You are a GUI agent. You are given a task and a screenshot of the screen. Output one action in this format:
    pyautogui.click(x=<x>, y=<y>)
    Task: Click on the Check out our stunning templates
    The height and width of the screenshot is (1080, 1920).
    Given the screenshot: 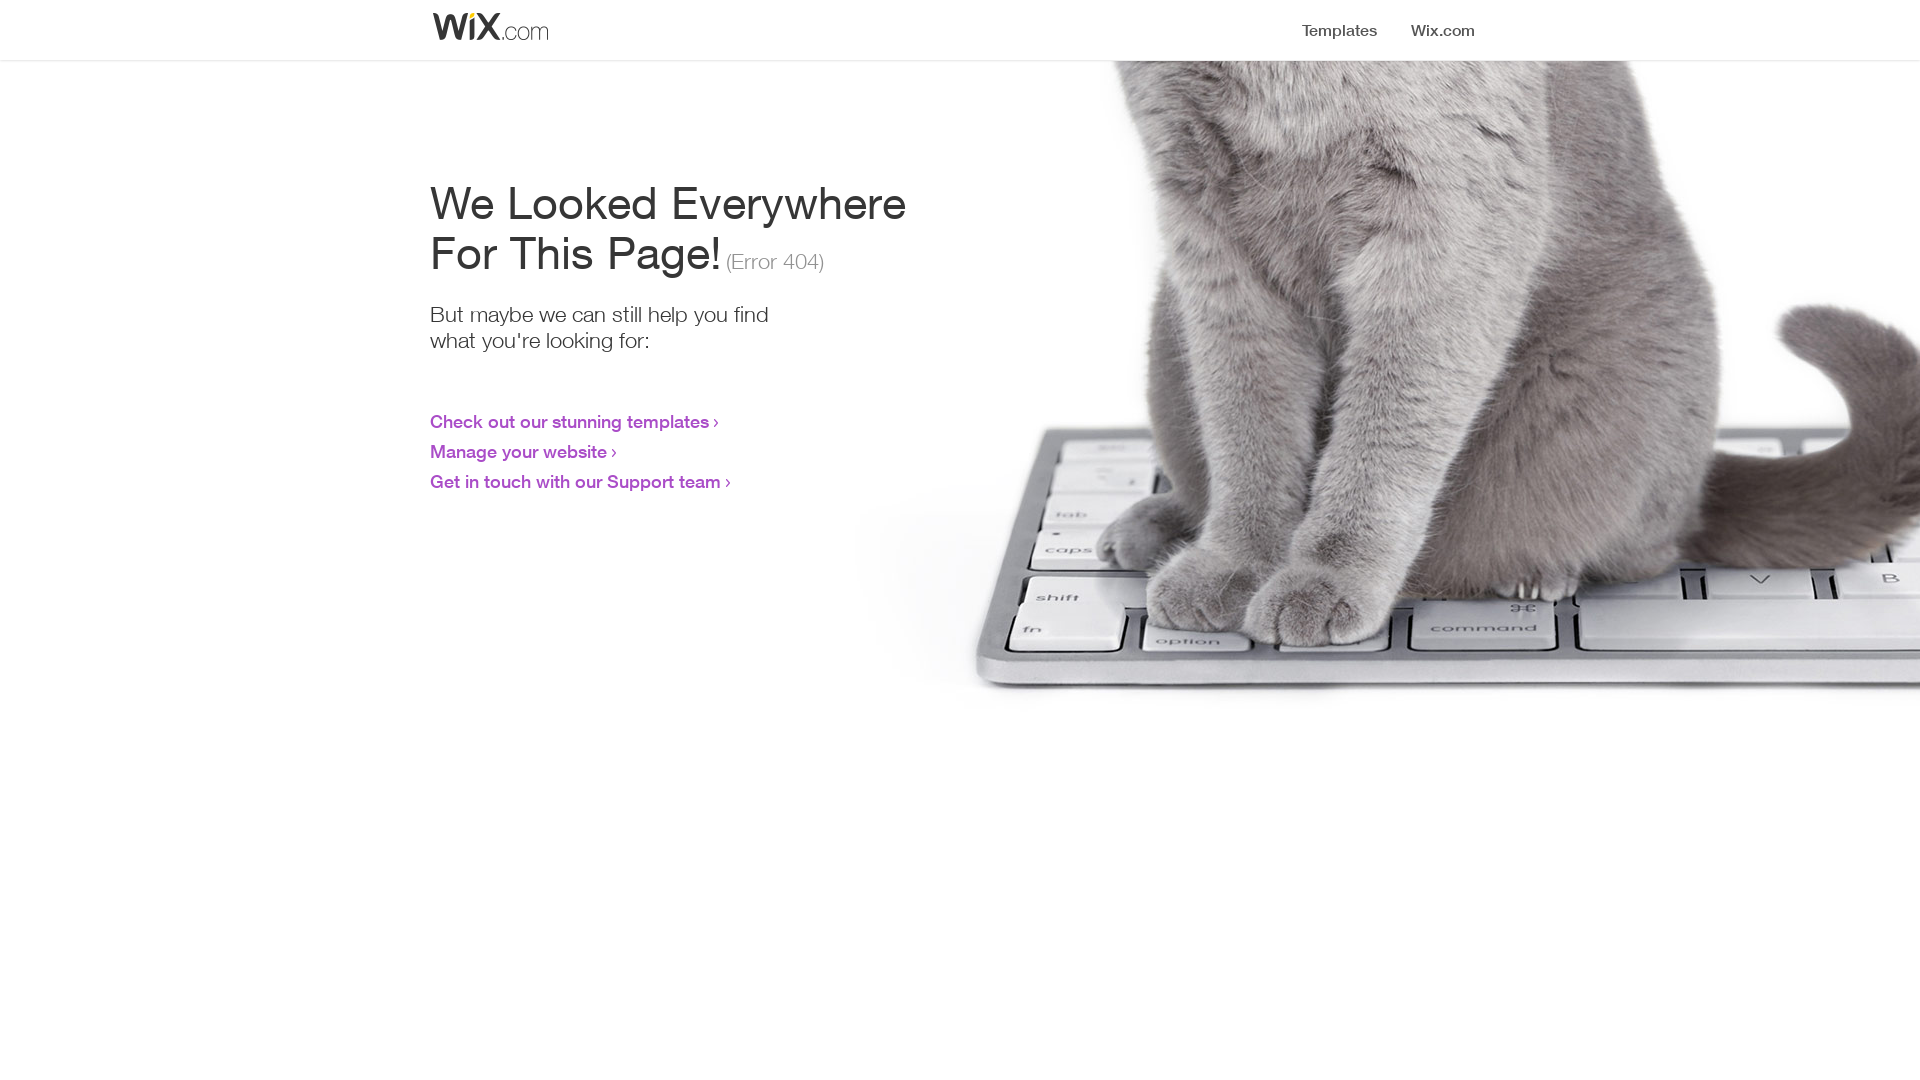 What is the action you would take?
    pyautogui.click(x=570, y=421)
    